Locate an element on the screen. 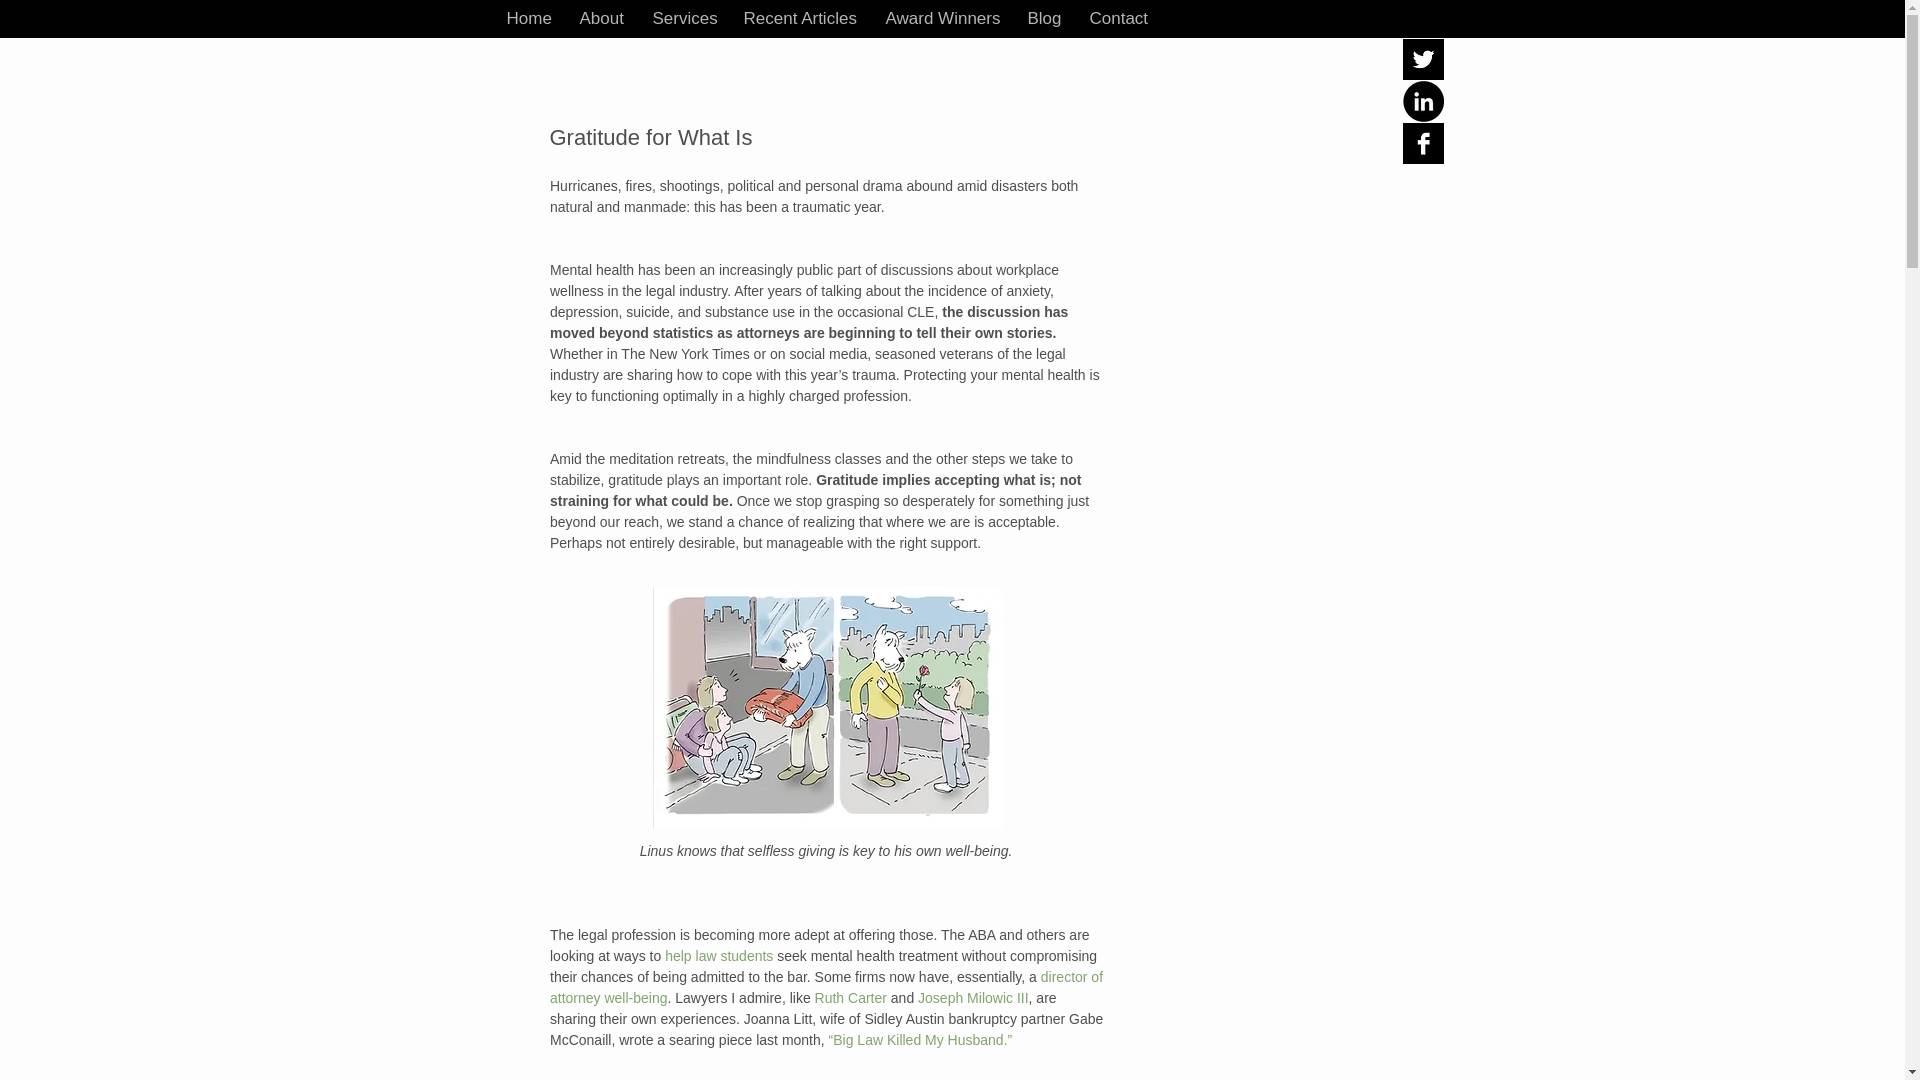 The image size is (1920, 1080). Home is located at coordinates (528, 18).